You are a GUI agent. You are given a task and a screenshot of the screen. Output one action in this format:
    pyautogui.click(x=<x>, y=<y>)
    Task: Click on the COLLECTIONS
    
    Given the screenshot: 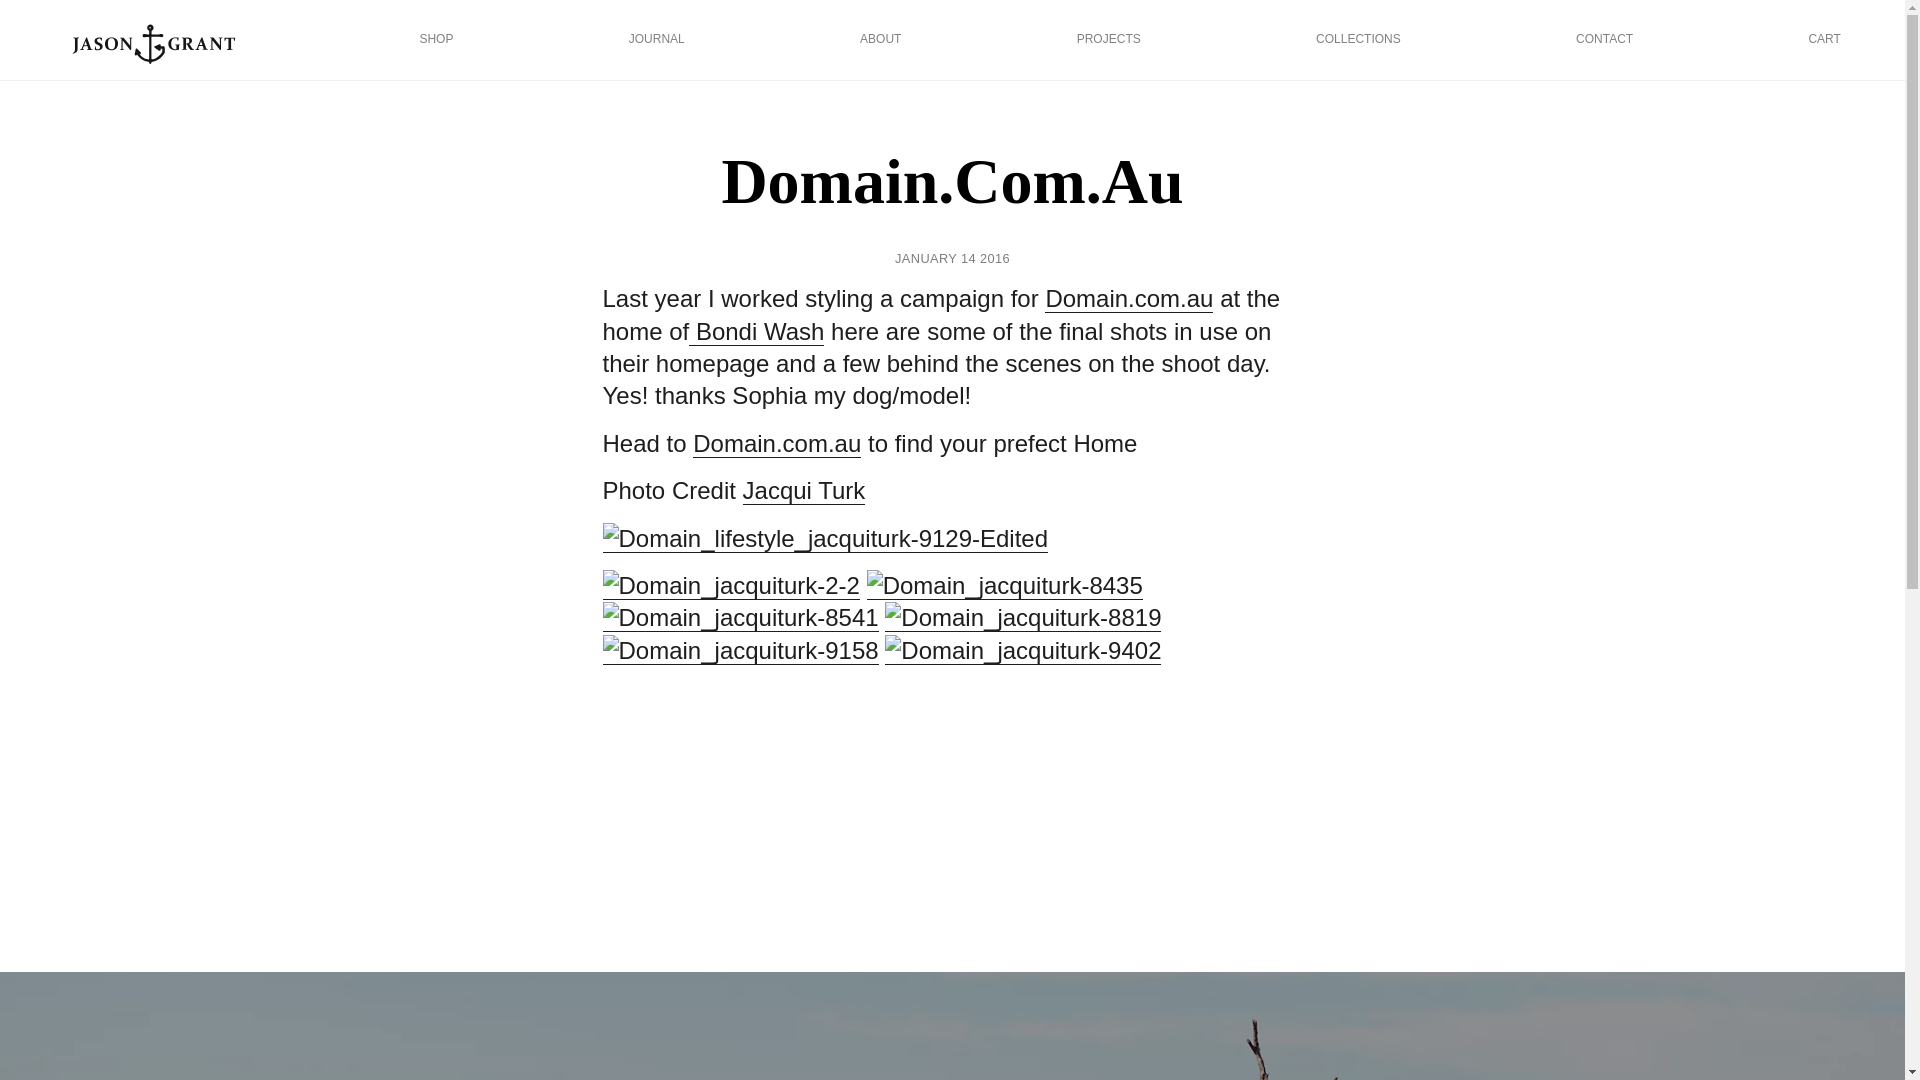 What is the action you would take?
    pyautogui.click(x=1358, y=39)
    